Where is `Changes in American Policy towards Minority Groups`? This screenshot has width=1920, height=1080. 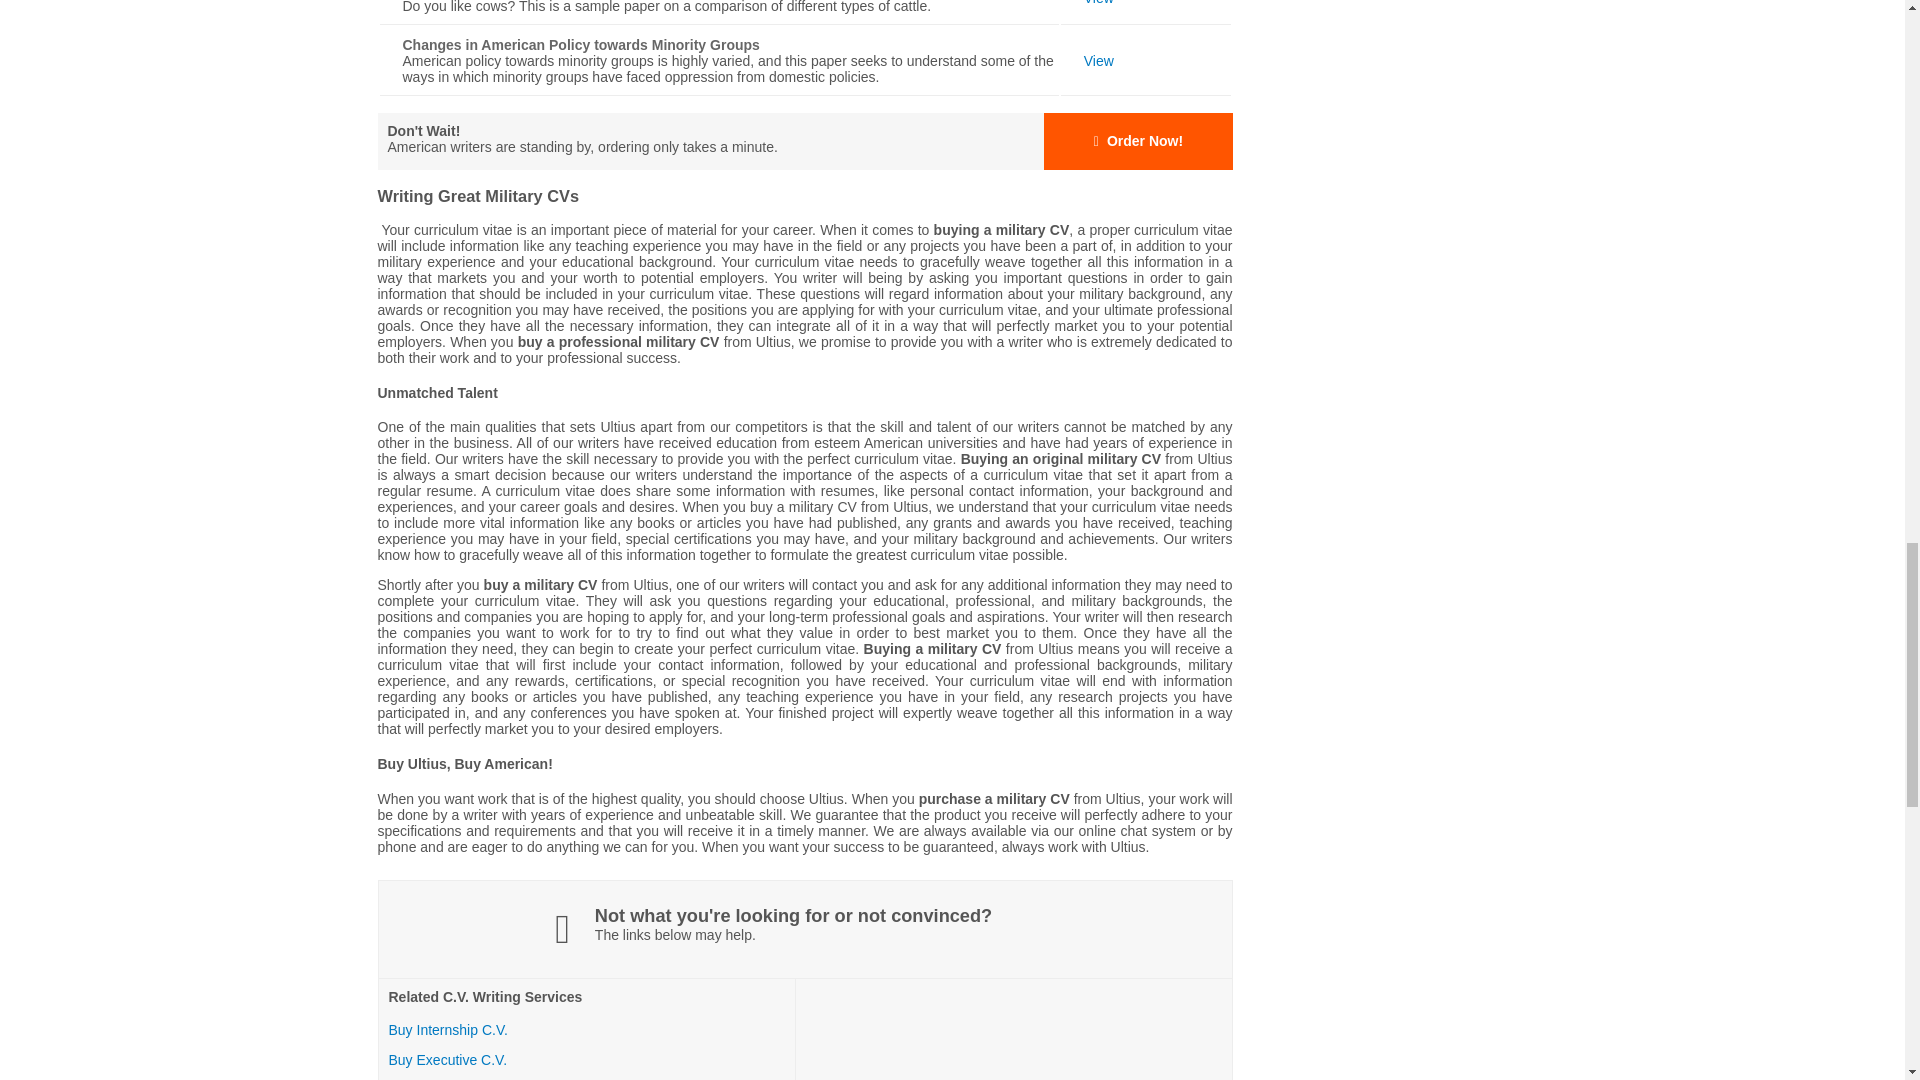 Changes in American Policy towards Minority Groups is located at coordinates (1098, 60).